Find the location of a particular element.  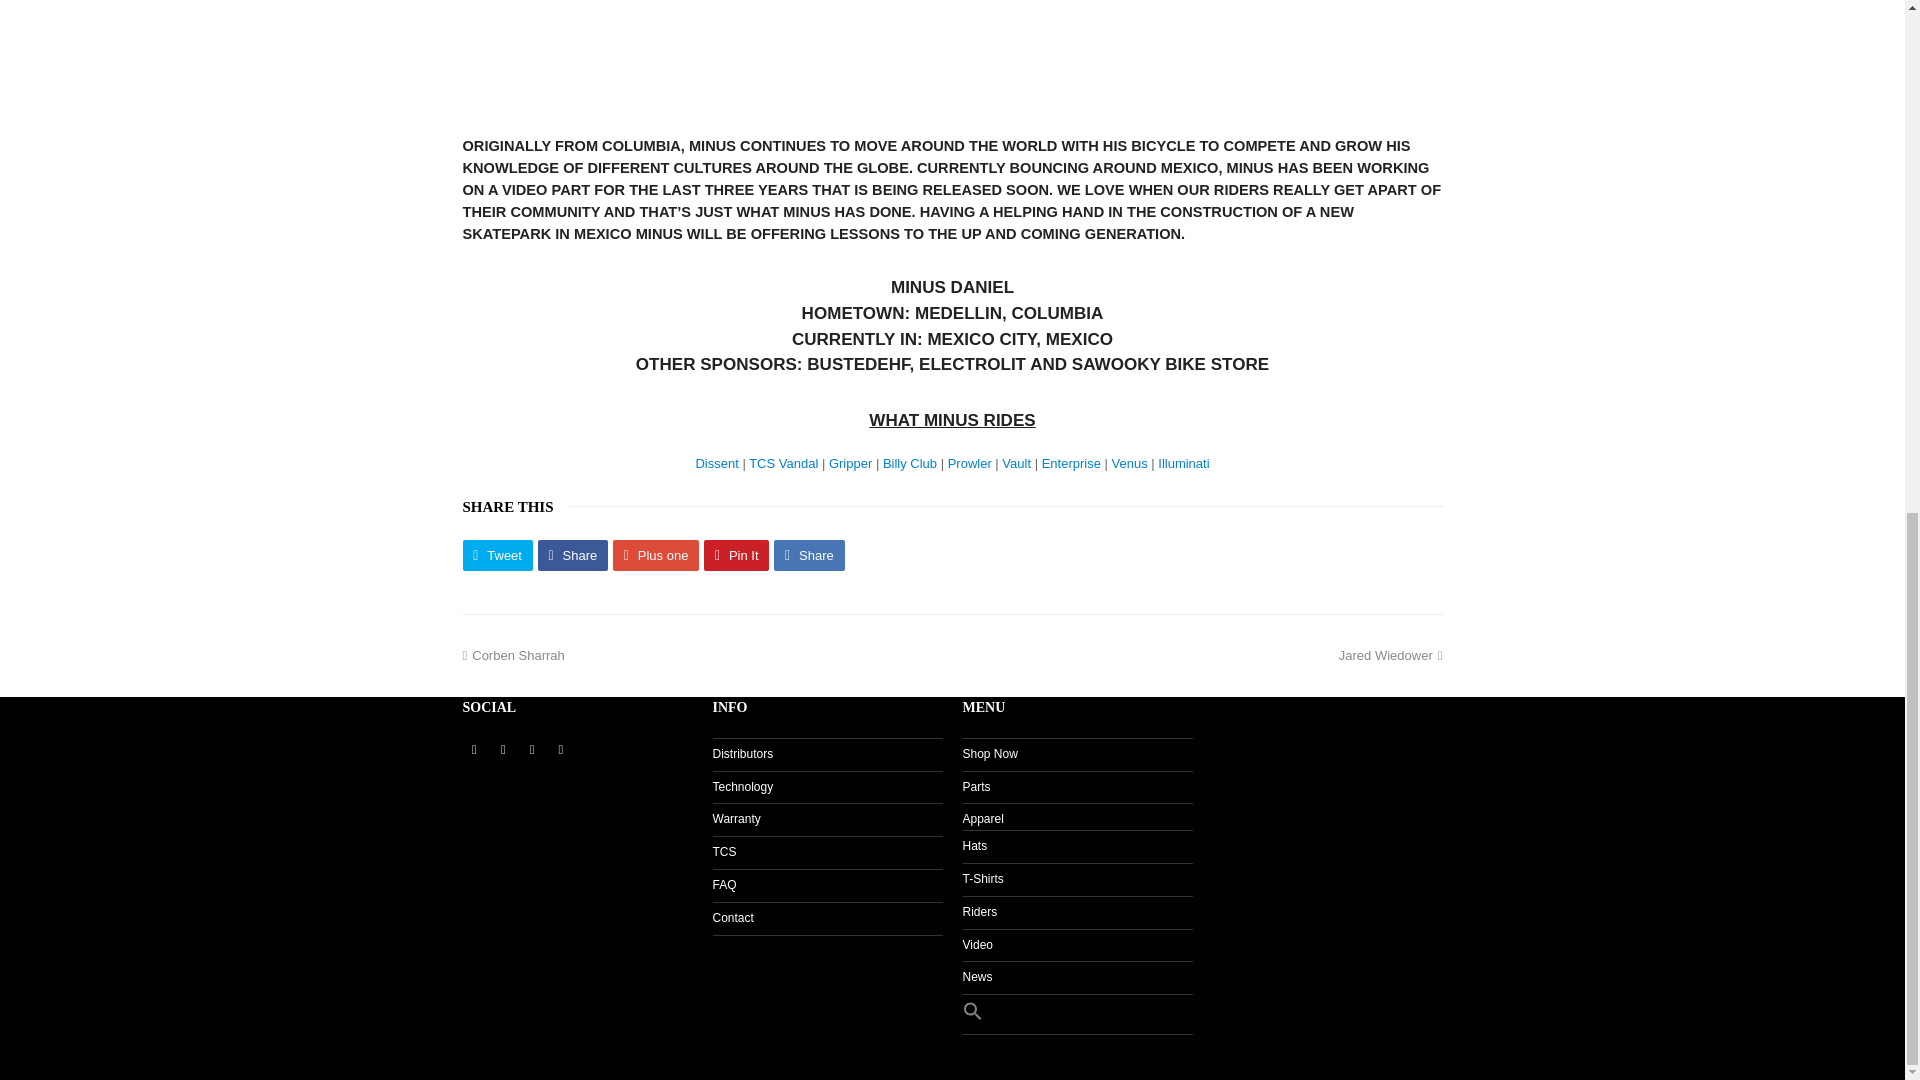

Dissent is located at coordinates (716, 462).